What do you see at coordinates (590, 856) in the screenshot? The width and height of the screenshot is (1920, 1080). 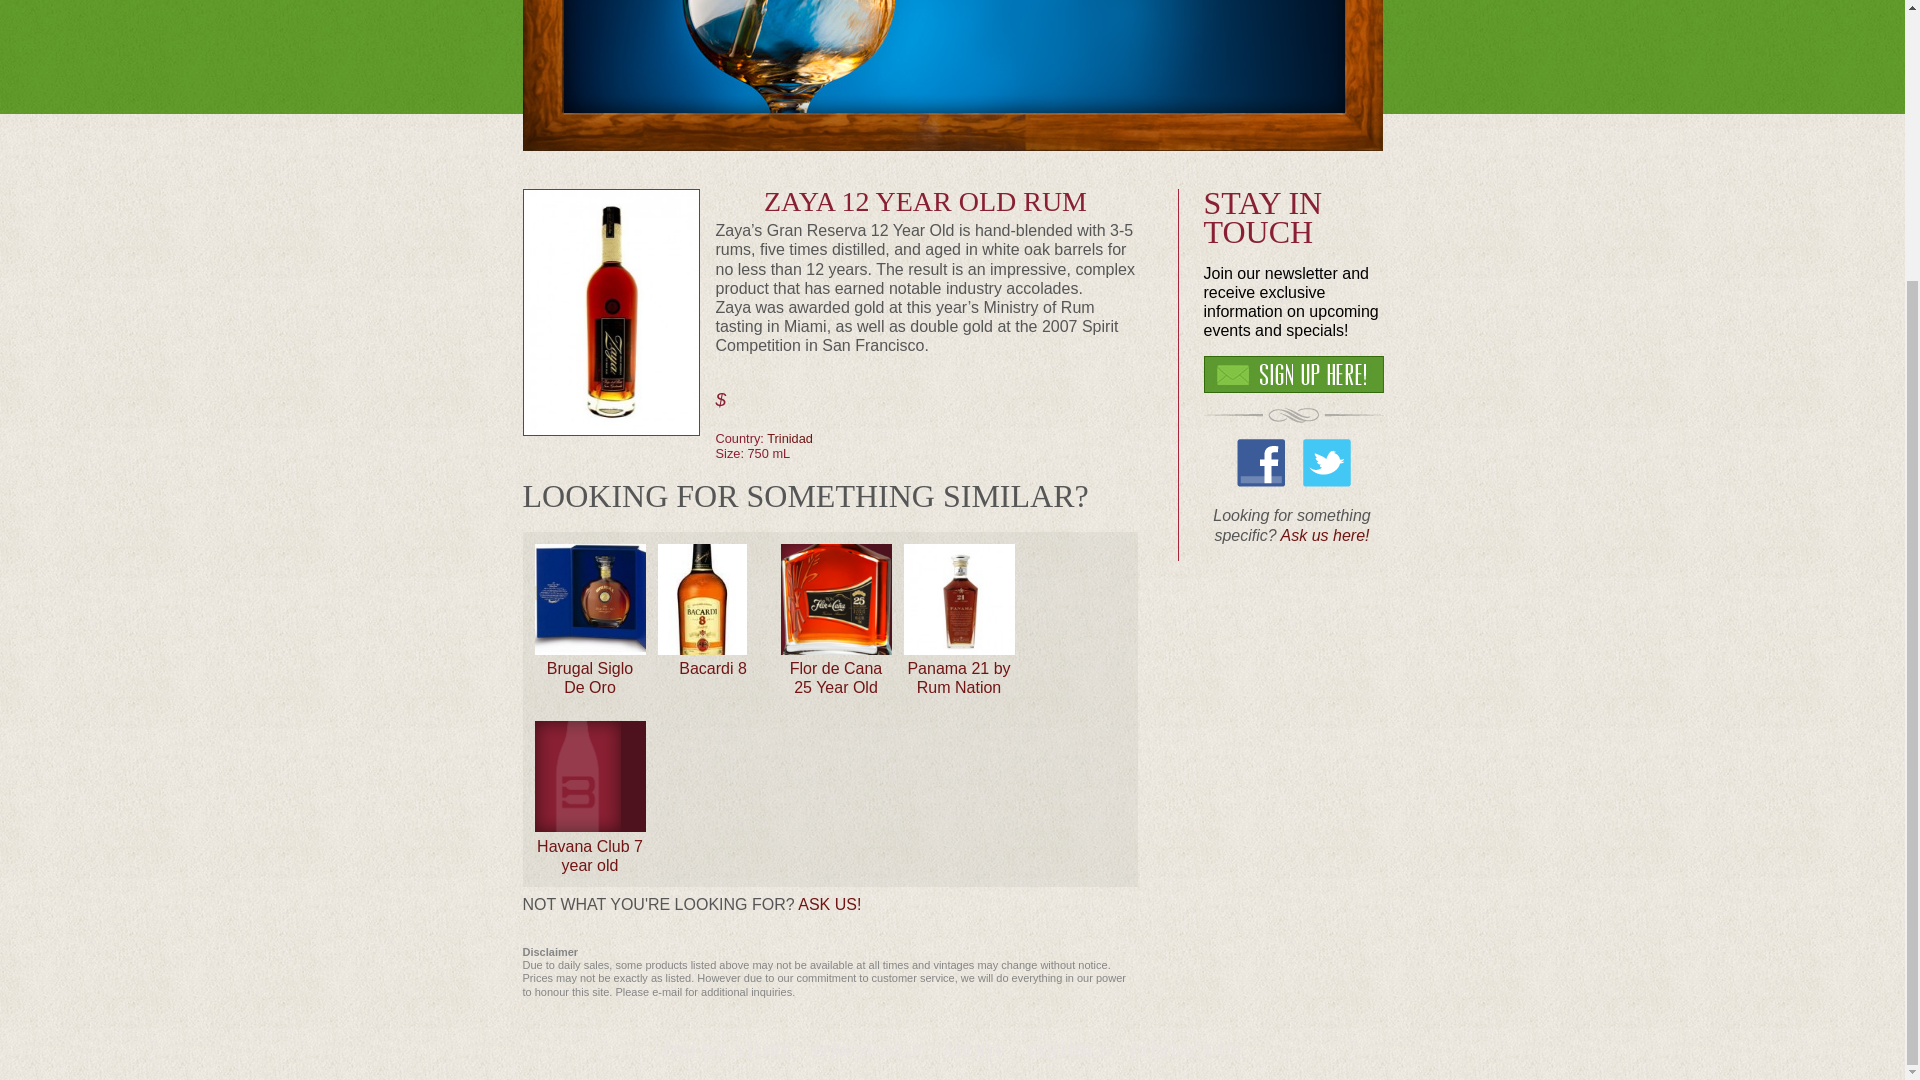 I see `Havana Club 7 year old` at bounding box center [590, 856].